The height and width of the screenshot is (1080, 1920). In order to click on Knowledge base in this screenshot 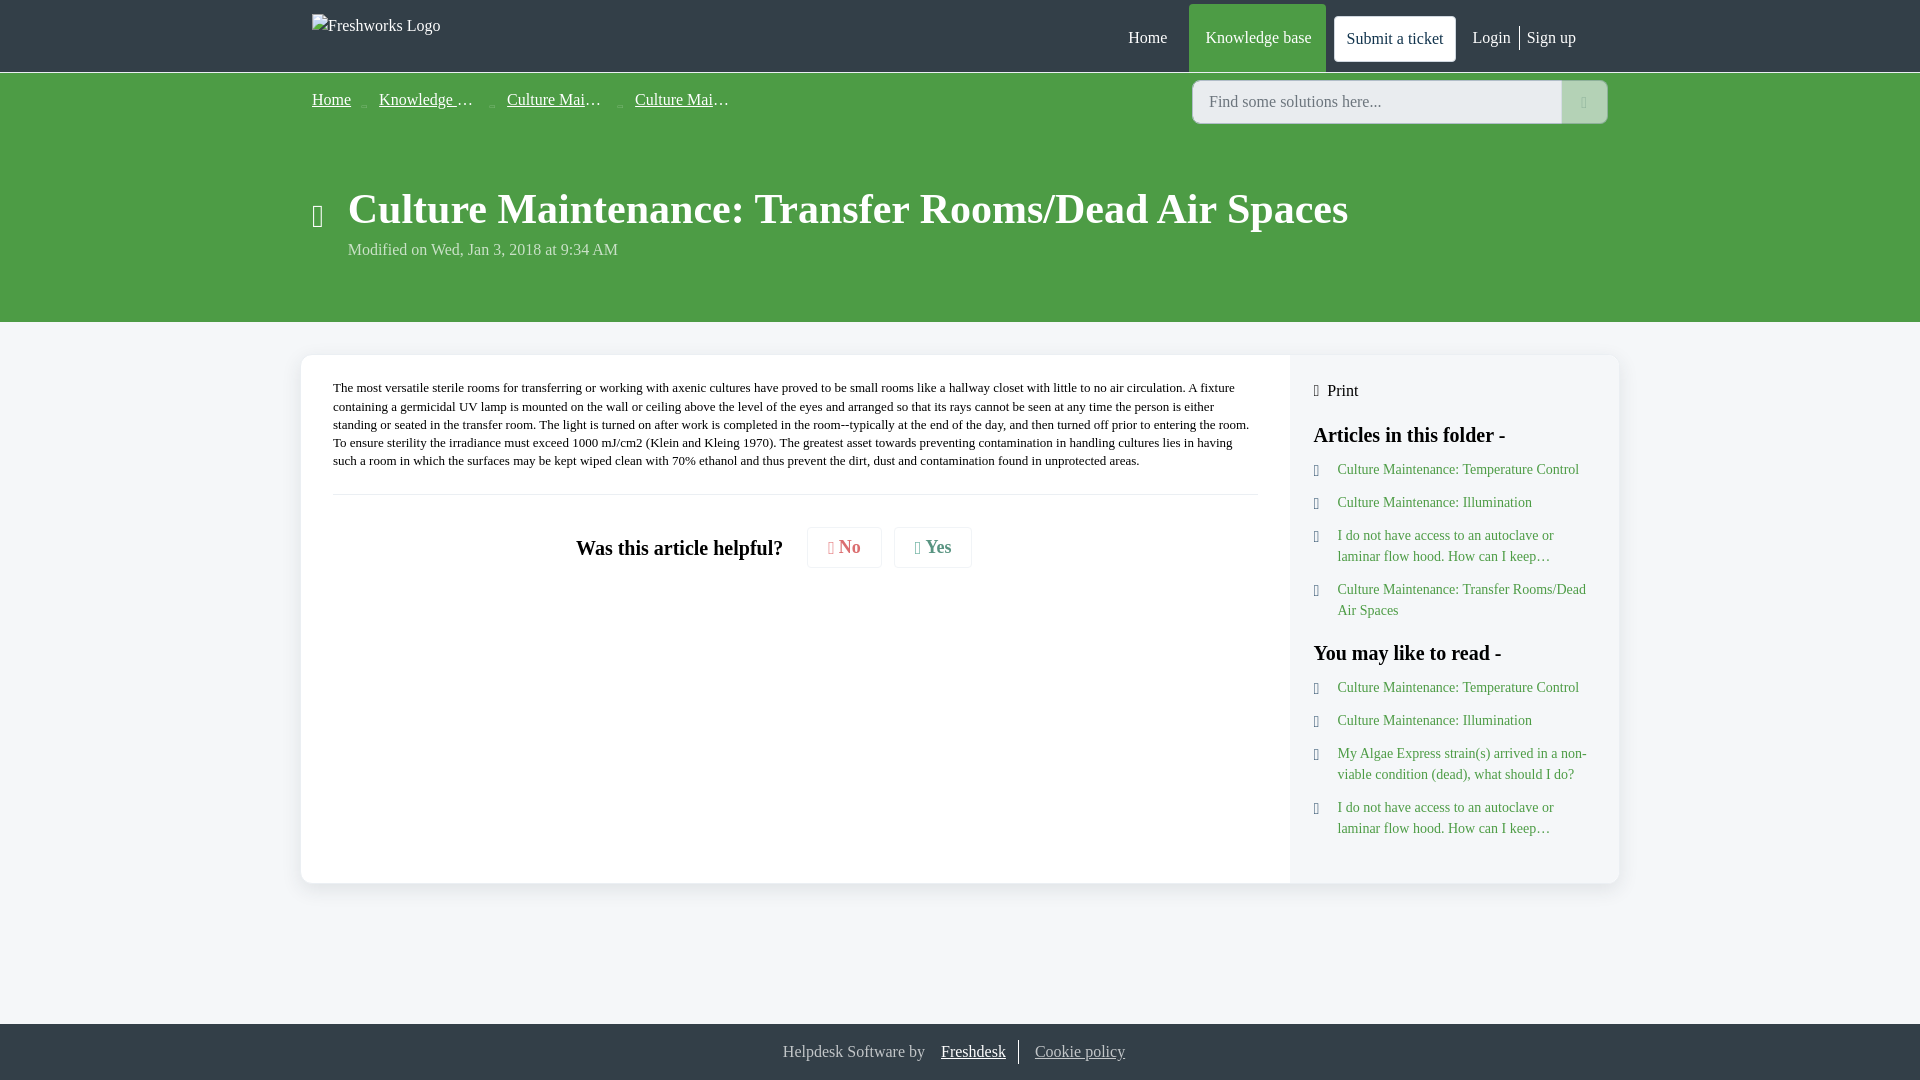, I will do `click(1256, 38)`.